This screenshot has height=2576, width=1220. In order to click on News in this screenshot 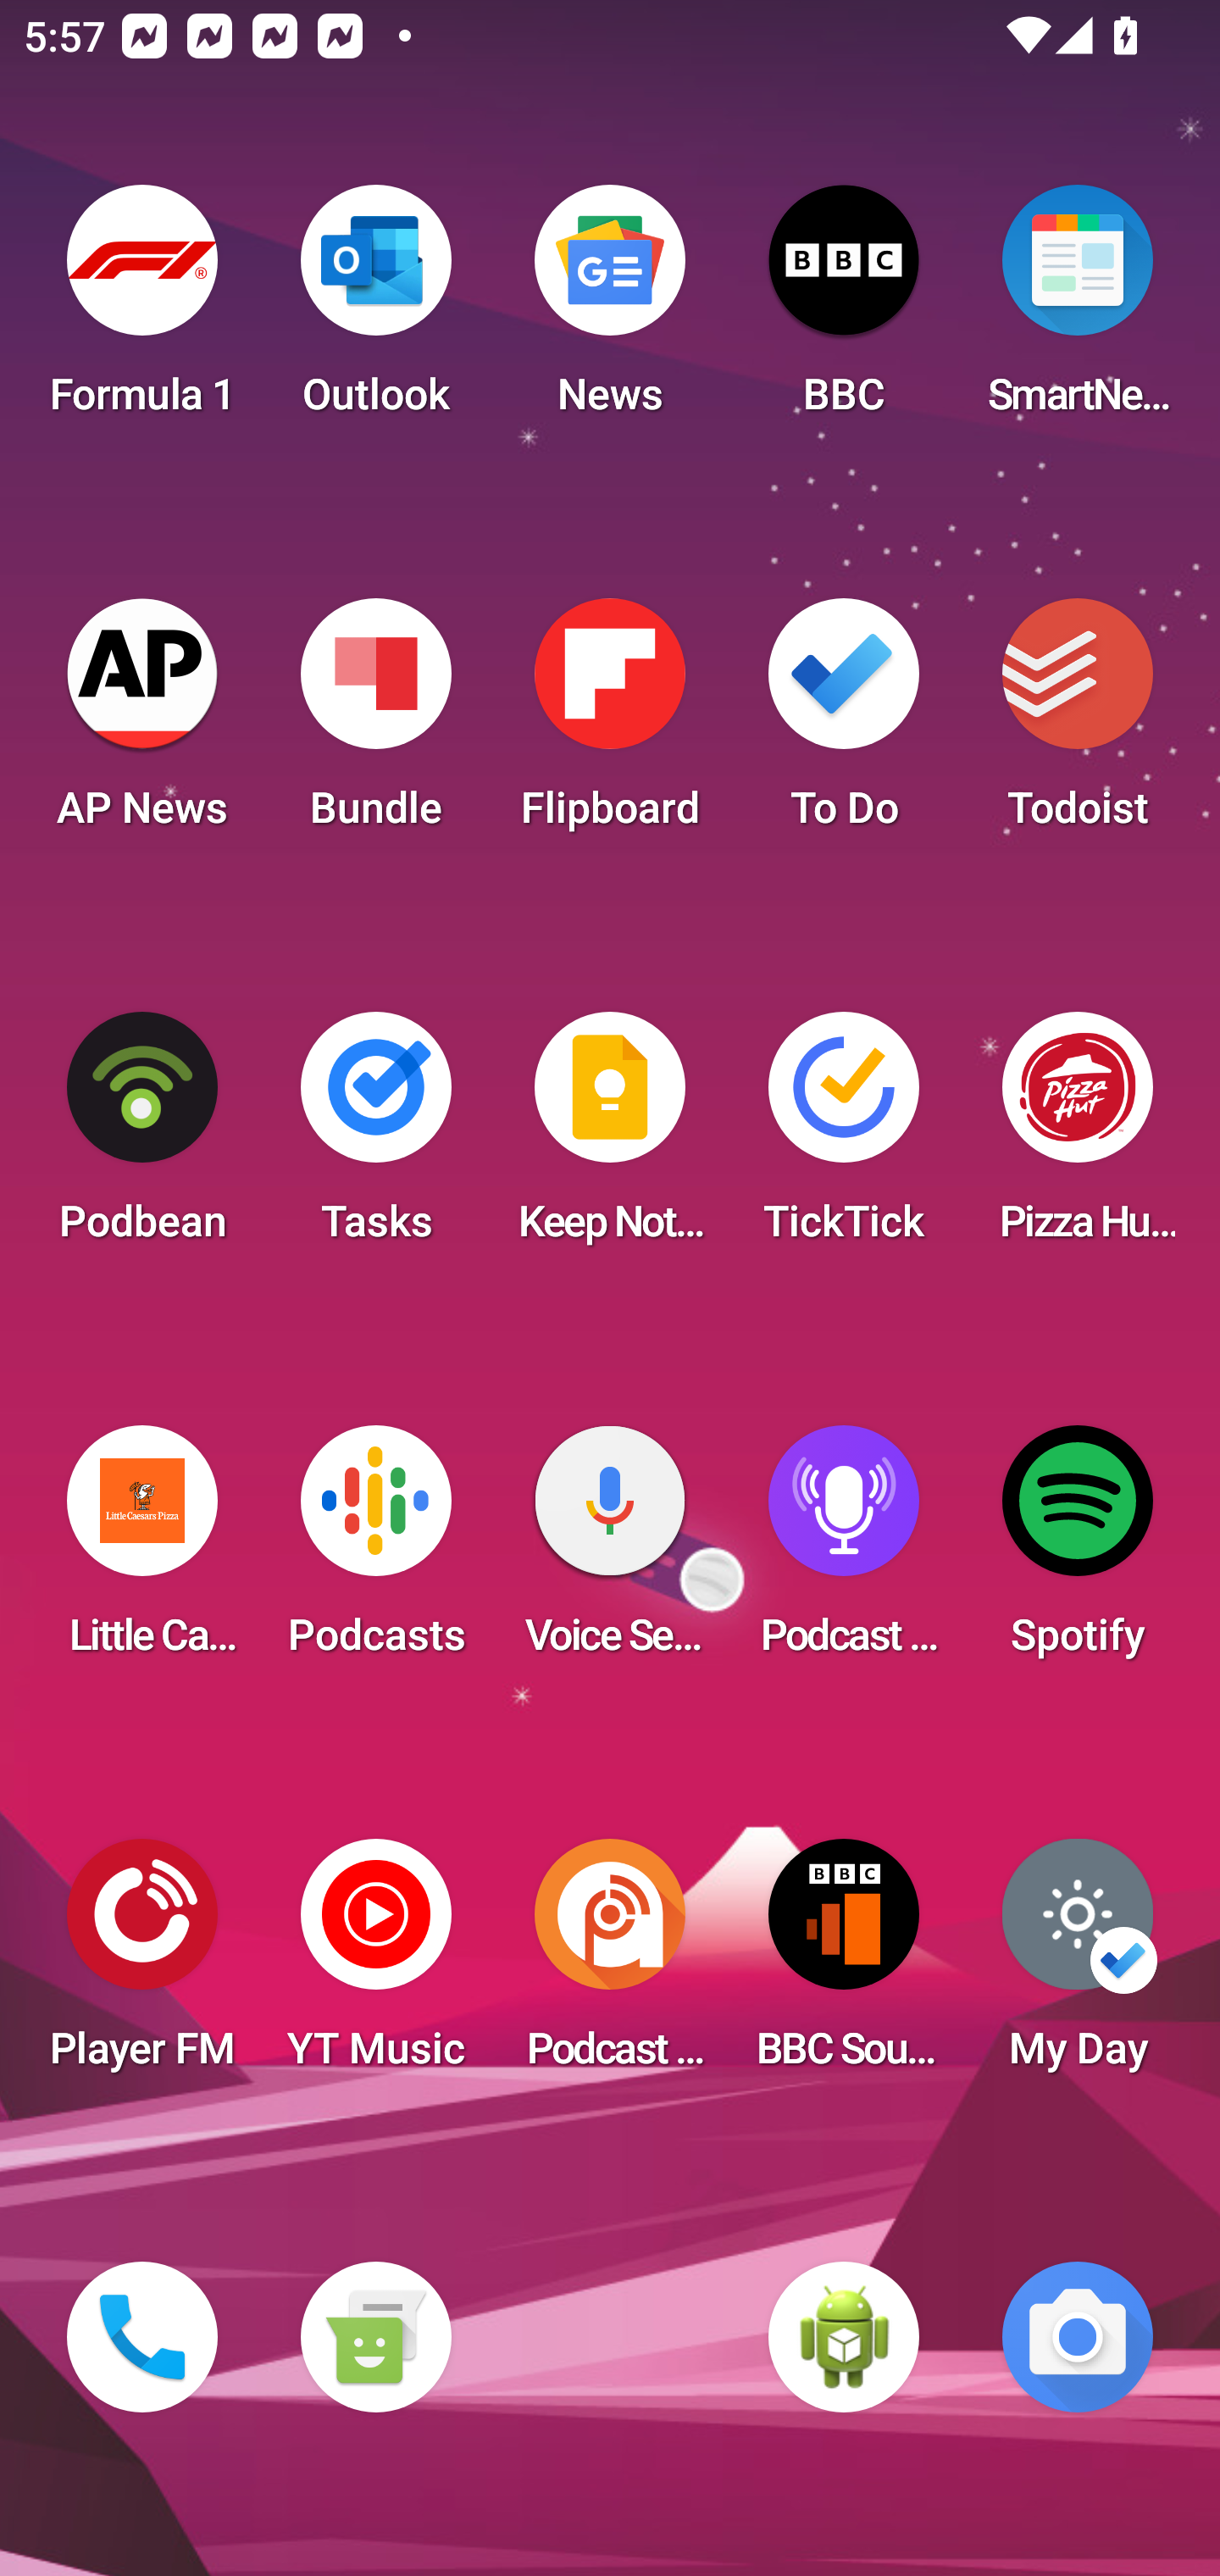, I will do `click(610, 310)`.